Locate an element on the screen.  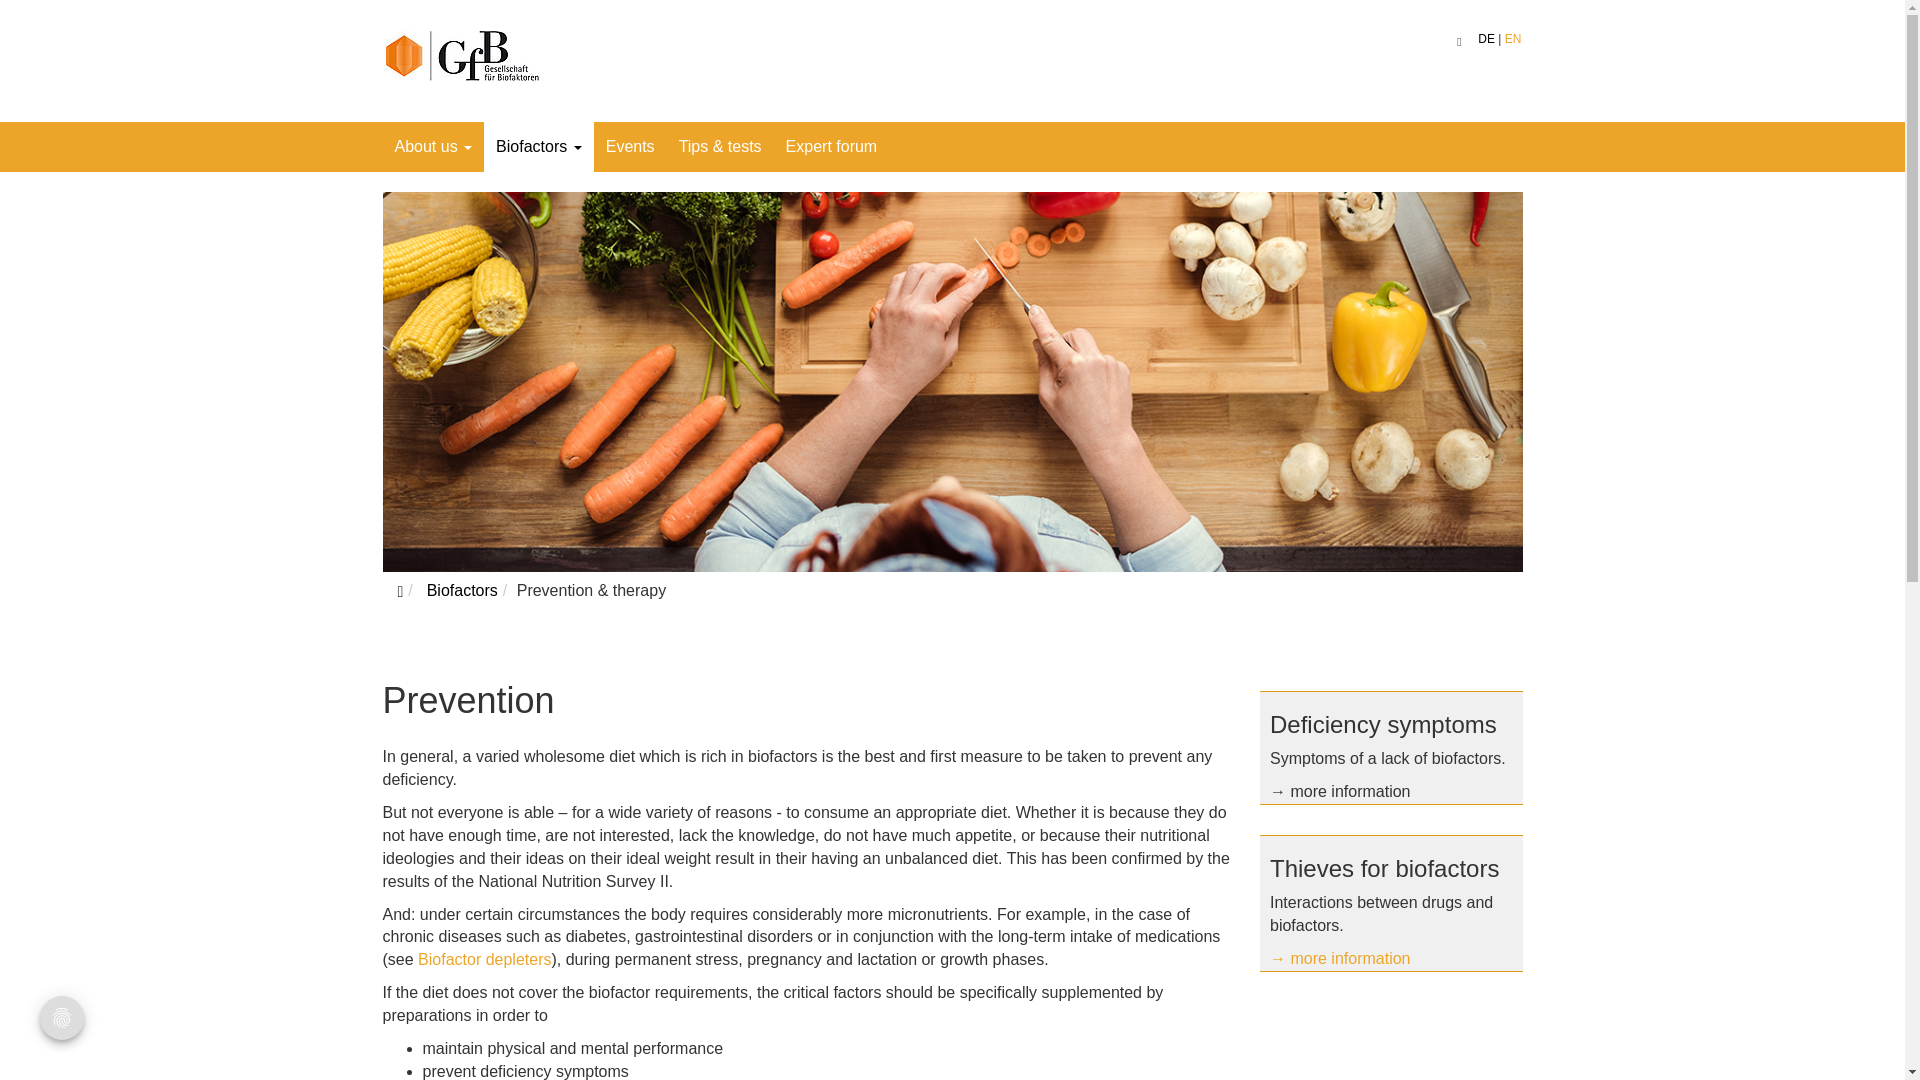
Biofactor depleters is located at coordinates (484, 959).